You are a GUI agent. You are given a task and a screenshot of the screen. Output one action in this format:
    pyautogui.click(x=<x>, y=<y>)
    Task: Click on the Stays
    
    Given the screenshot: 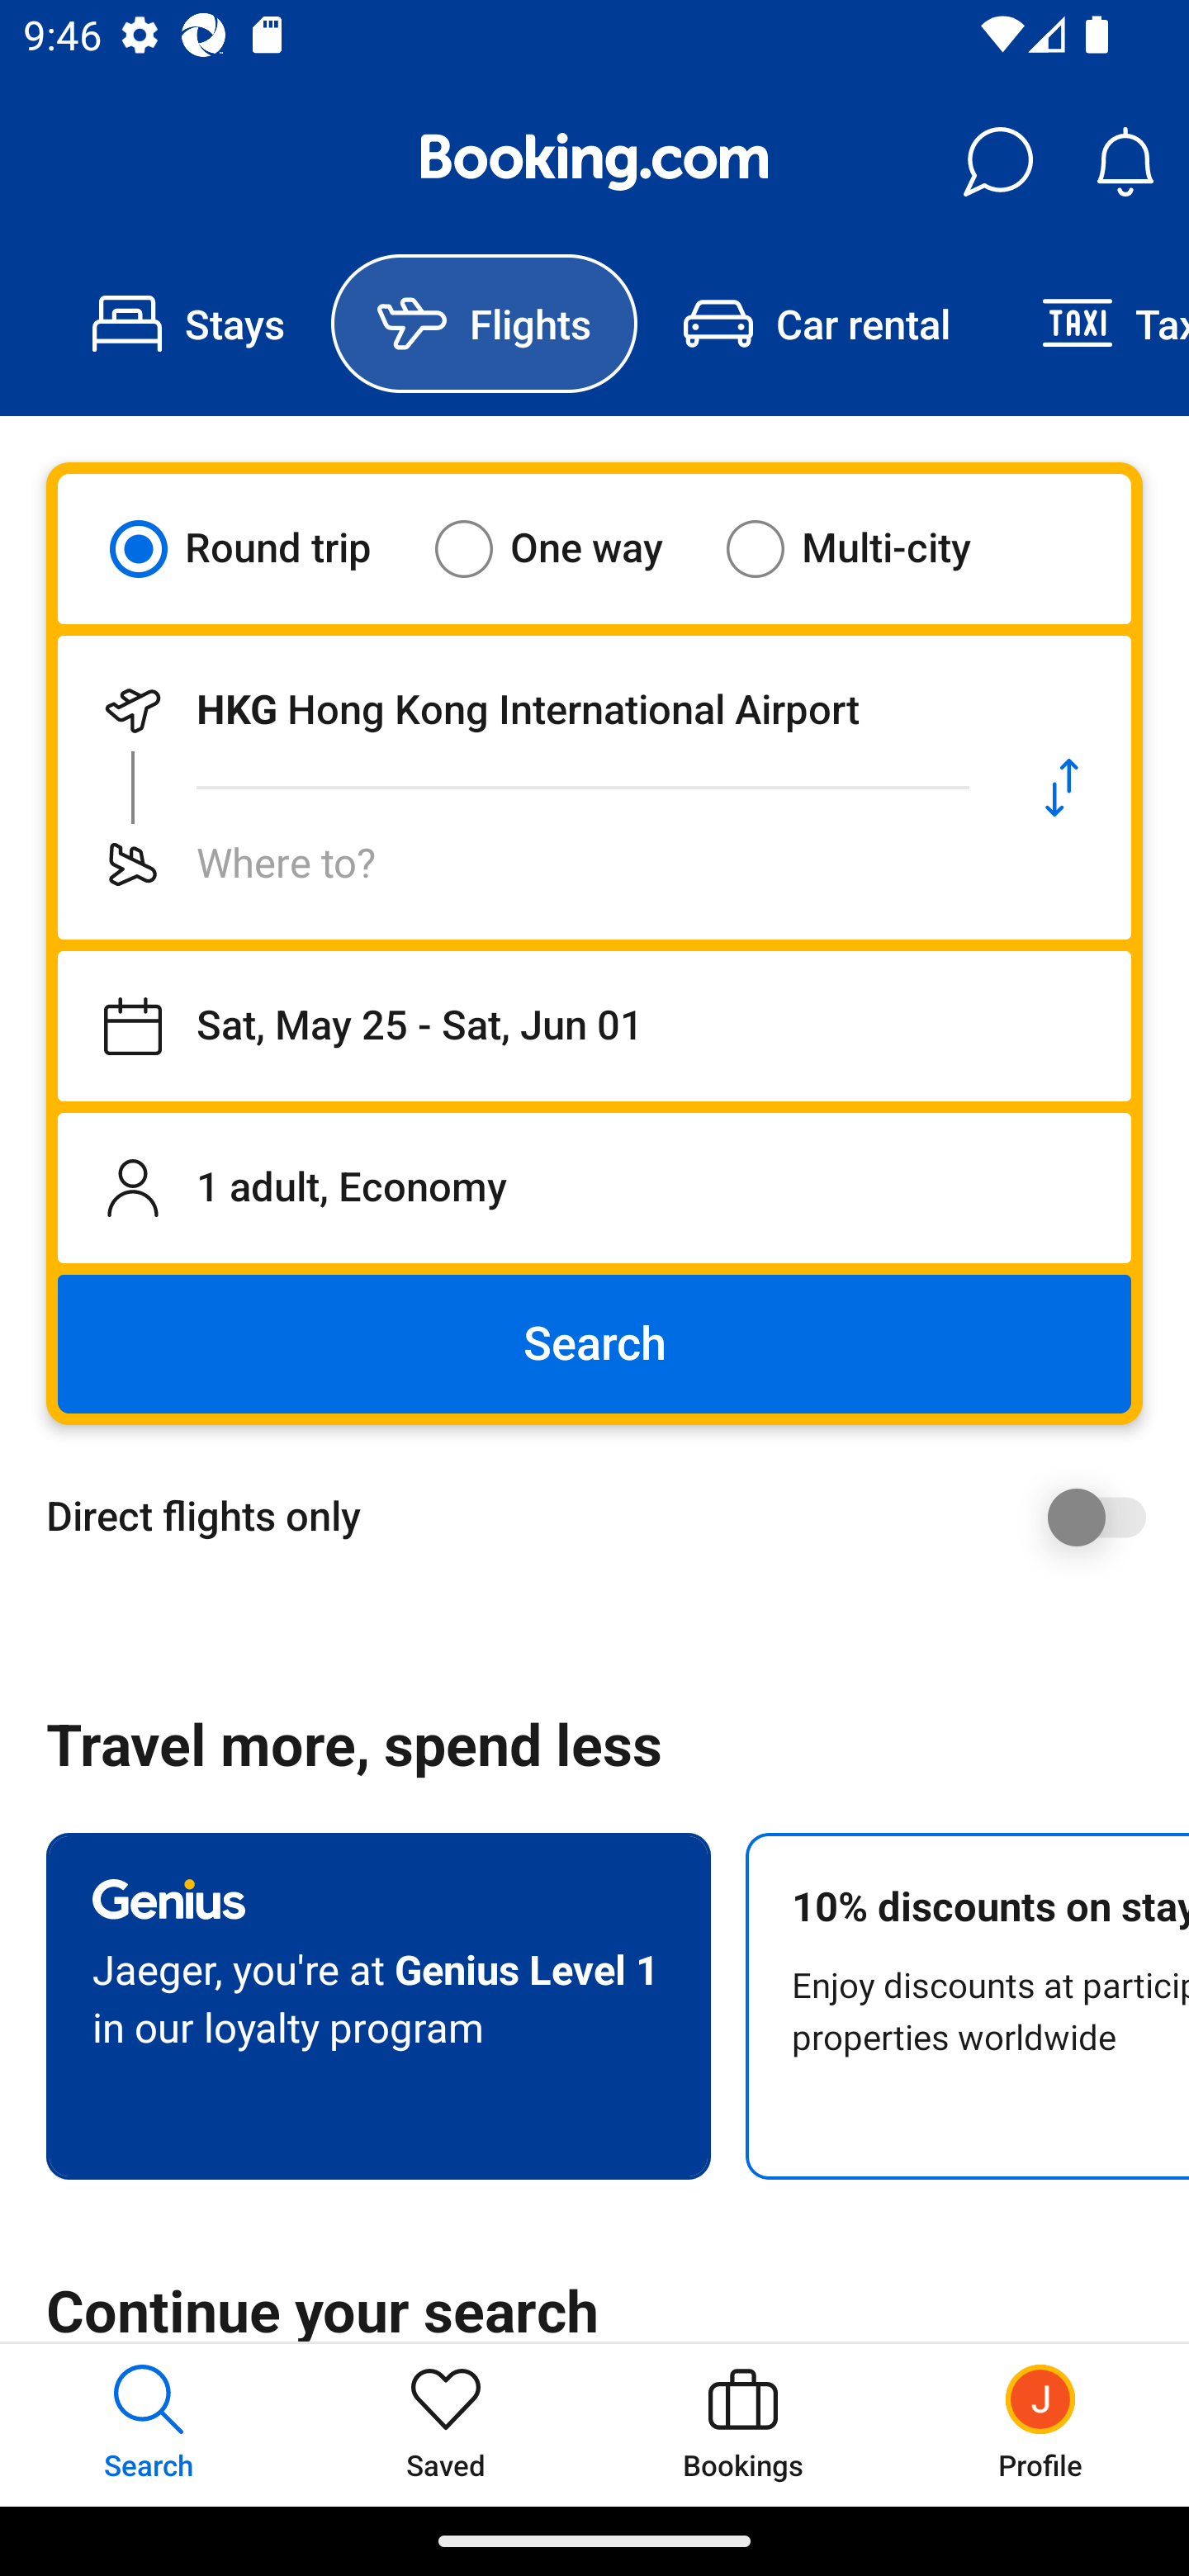 What is the action you would take?
    pyautogui.click(x=188, y=324)
    